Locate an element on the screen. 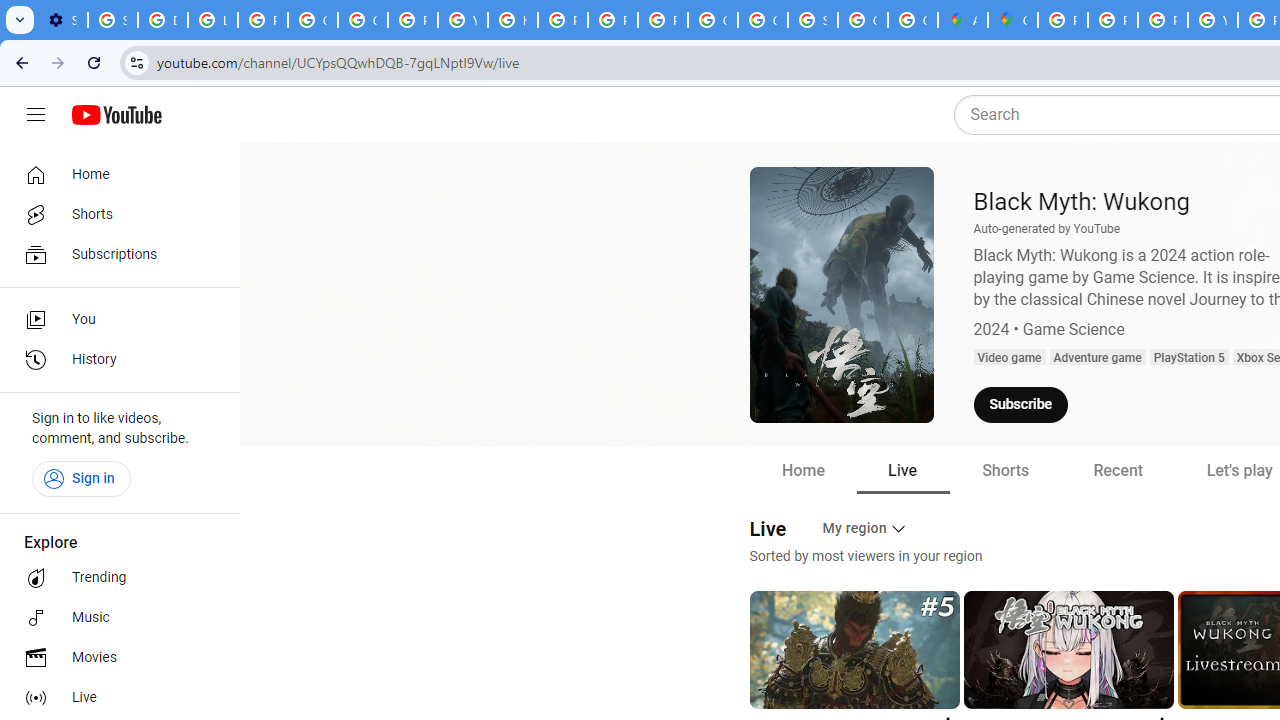  Shorts is located at coordinates (1004, 470).